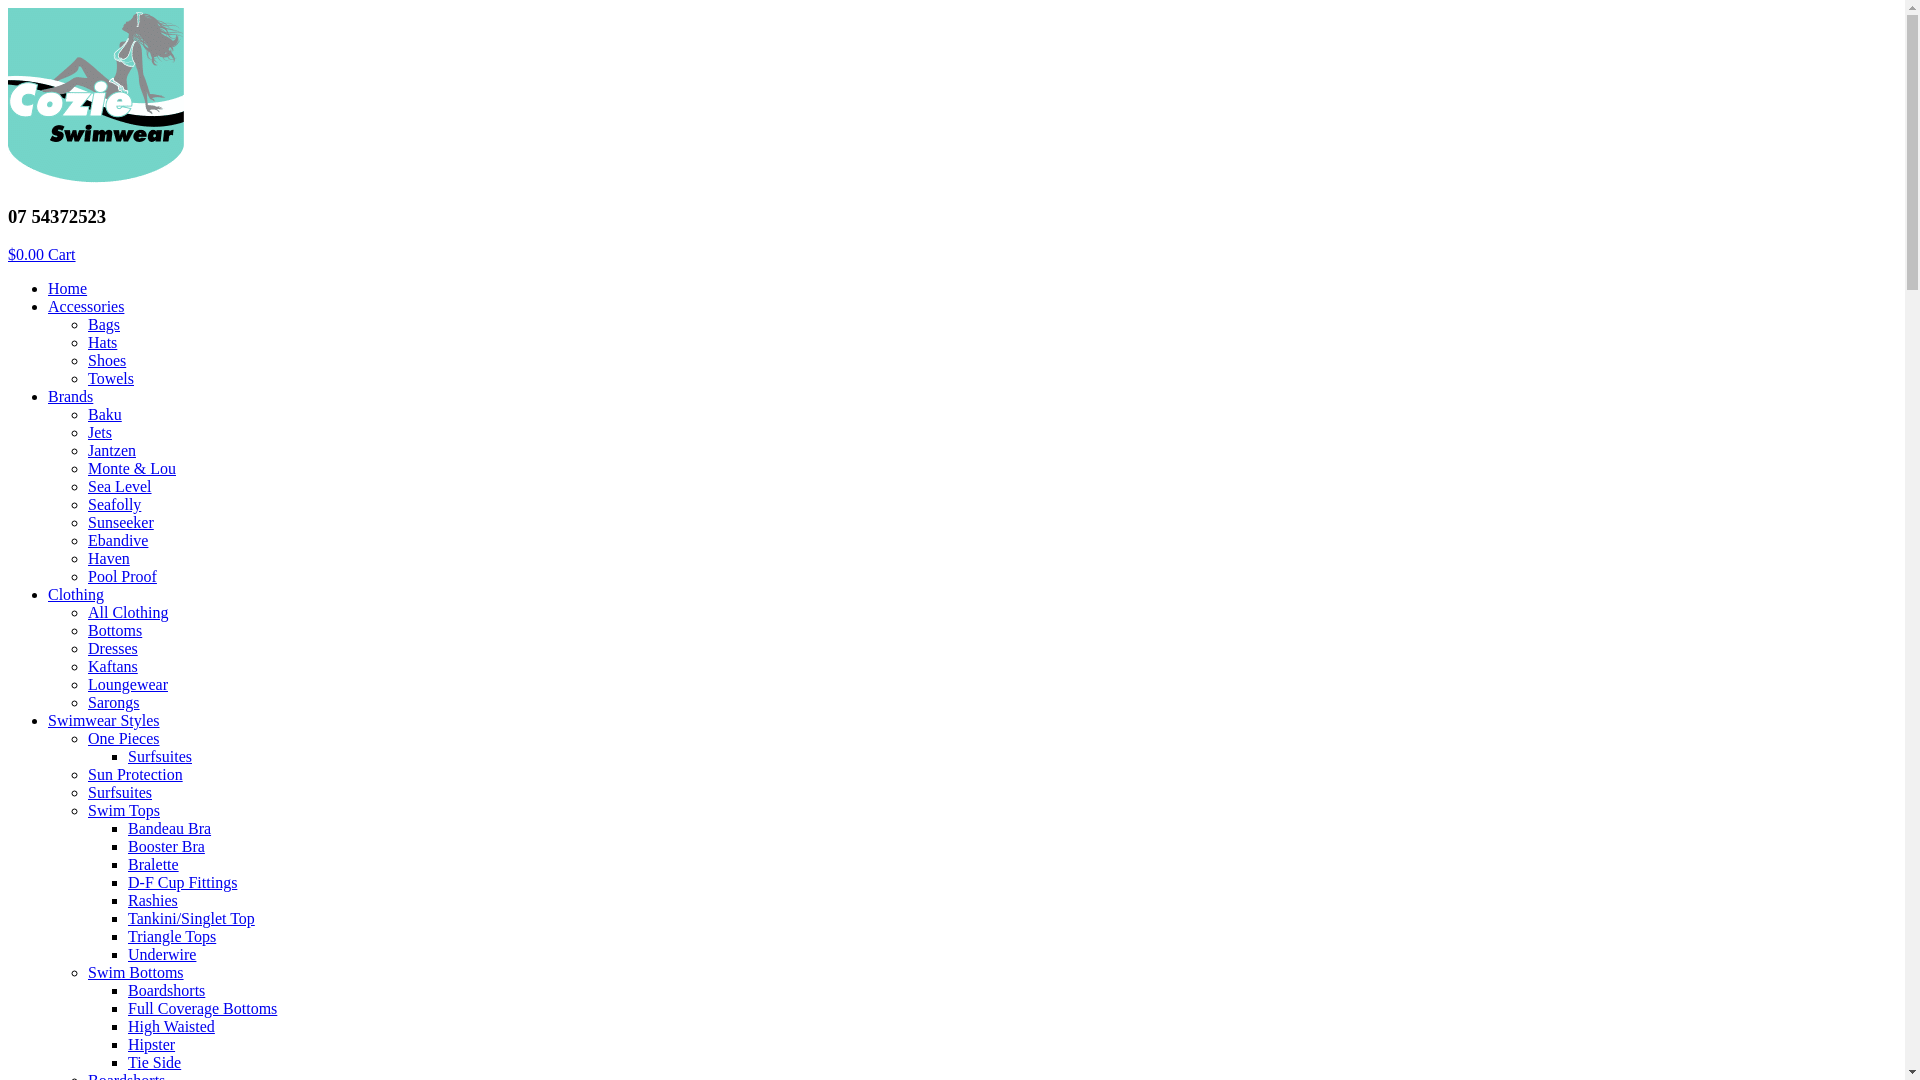 The image size is (1920, 1080). Describe the element at coordinates (166, 846) in the screenshot. I see `Booster Bra` at that location.